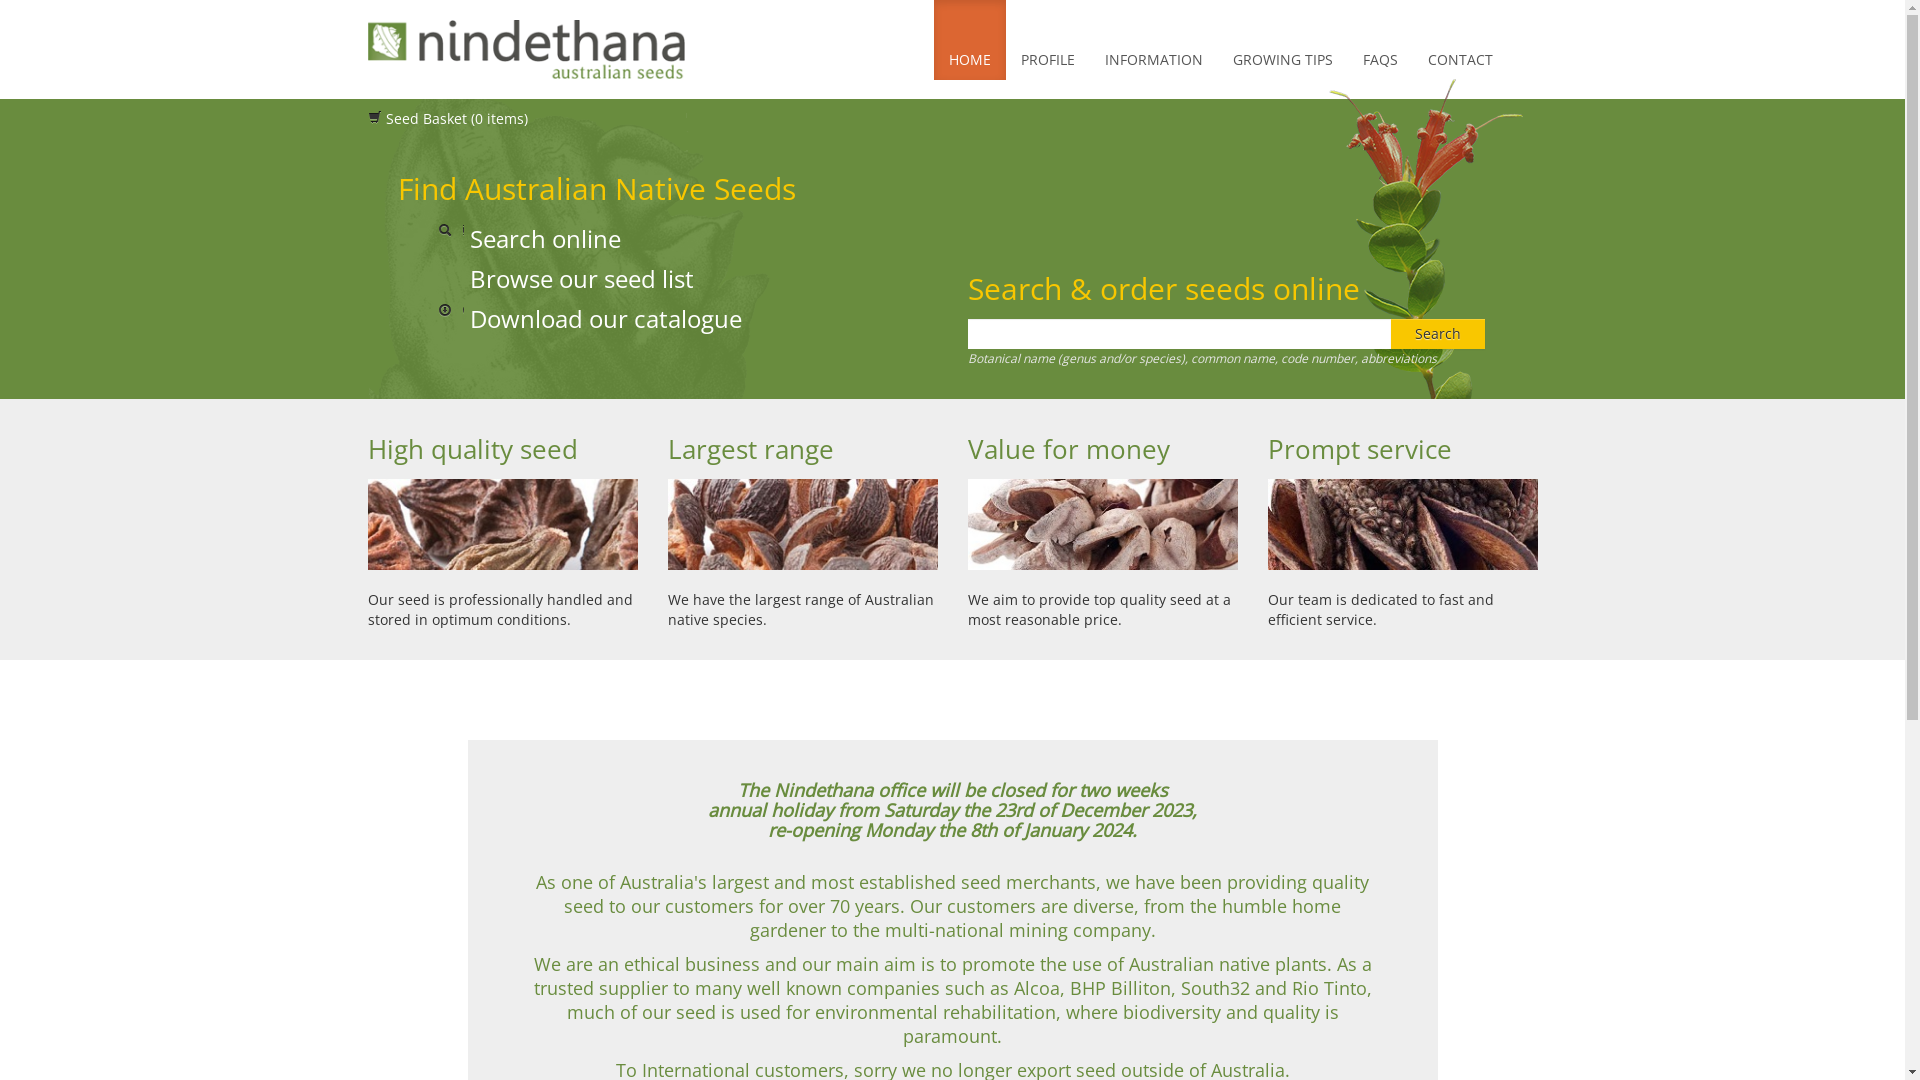 This screenshot has height=1080, width=1920. What do you see at coordinates (1048, 40) in the screenshot?
I see `PROFILE` at bounding box center [1048, 40].